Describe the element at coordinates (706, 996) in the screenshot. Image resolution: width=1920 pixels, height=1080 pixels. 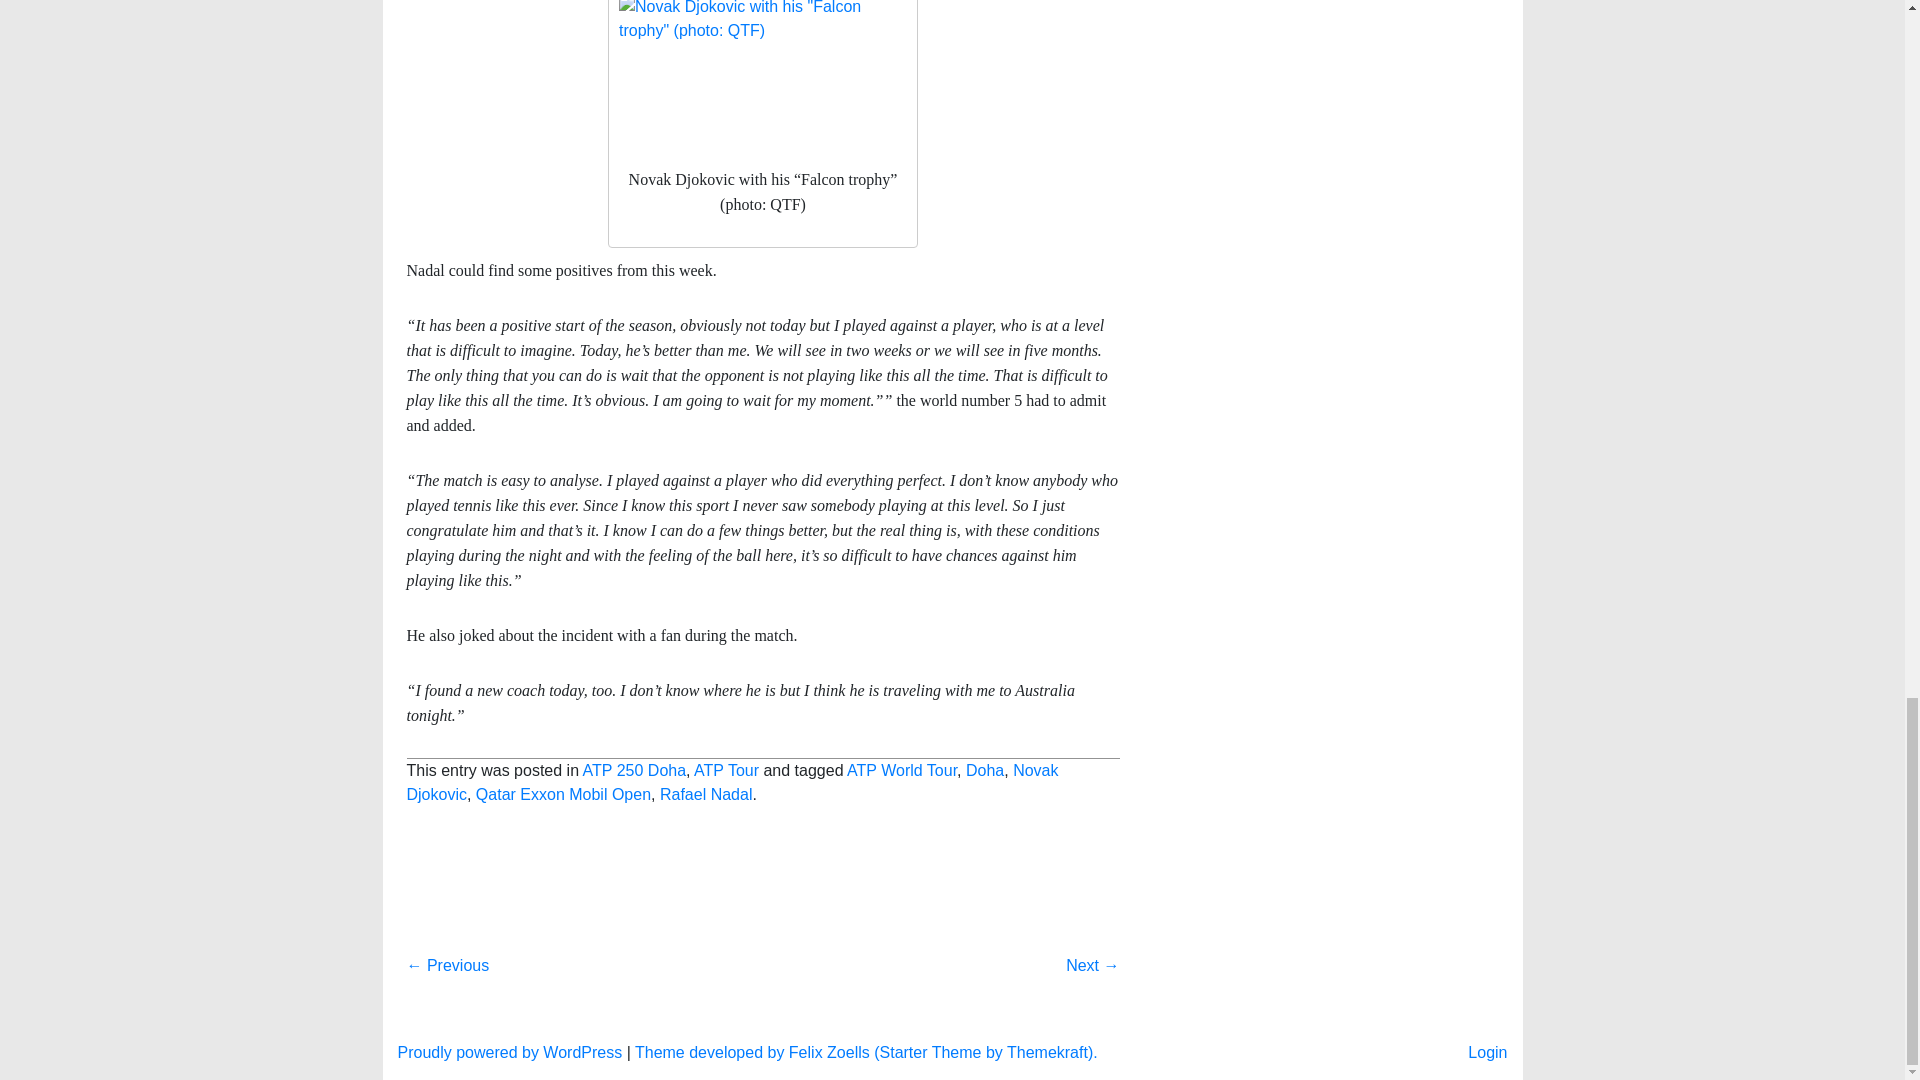
I see `Rafael Nadal` at that location.